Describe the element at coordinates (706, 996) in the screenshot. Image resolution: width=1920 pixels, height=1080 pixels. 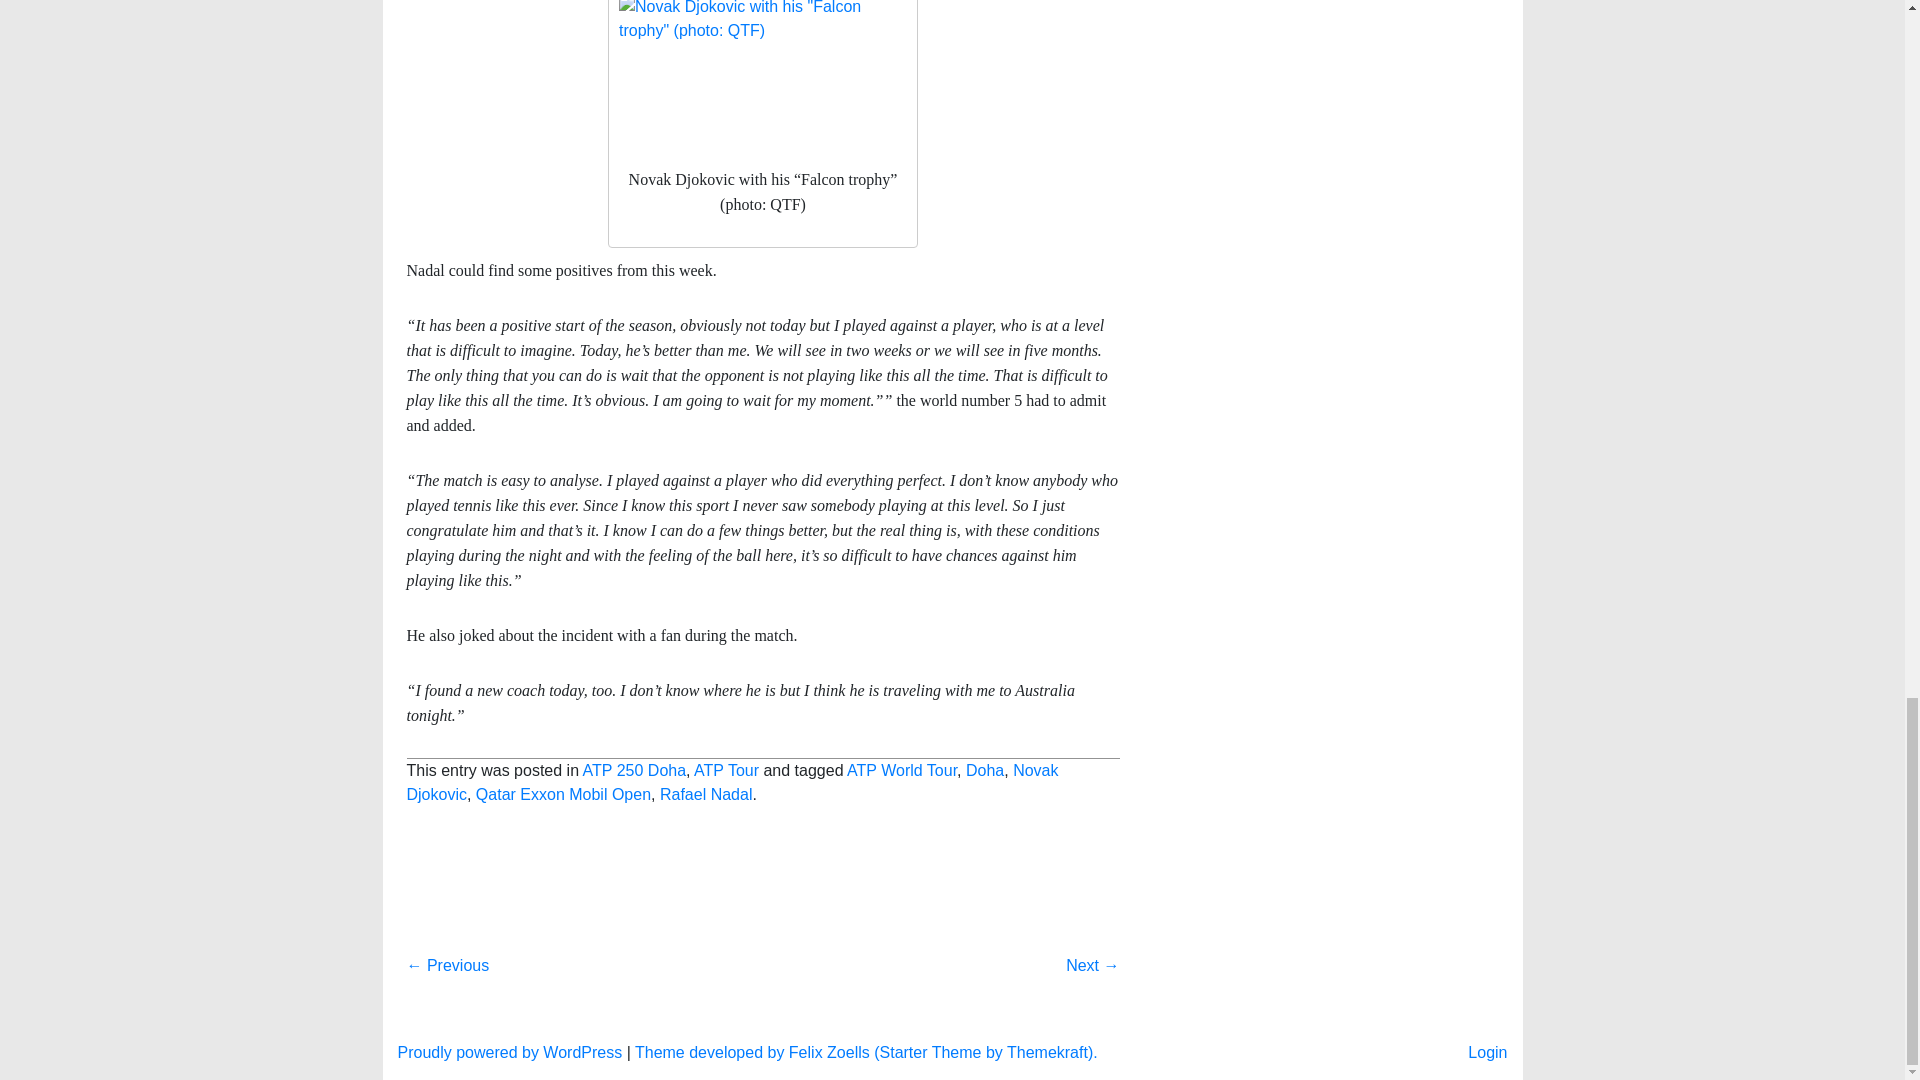
I see `Rafael Nadal` at that location.